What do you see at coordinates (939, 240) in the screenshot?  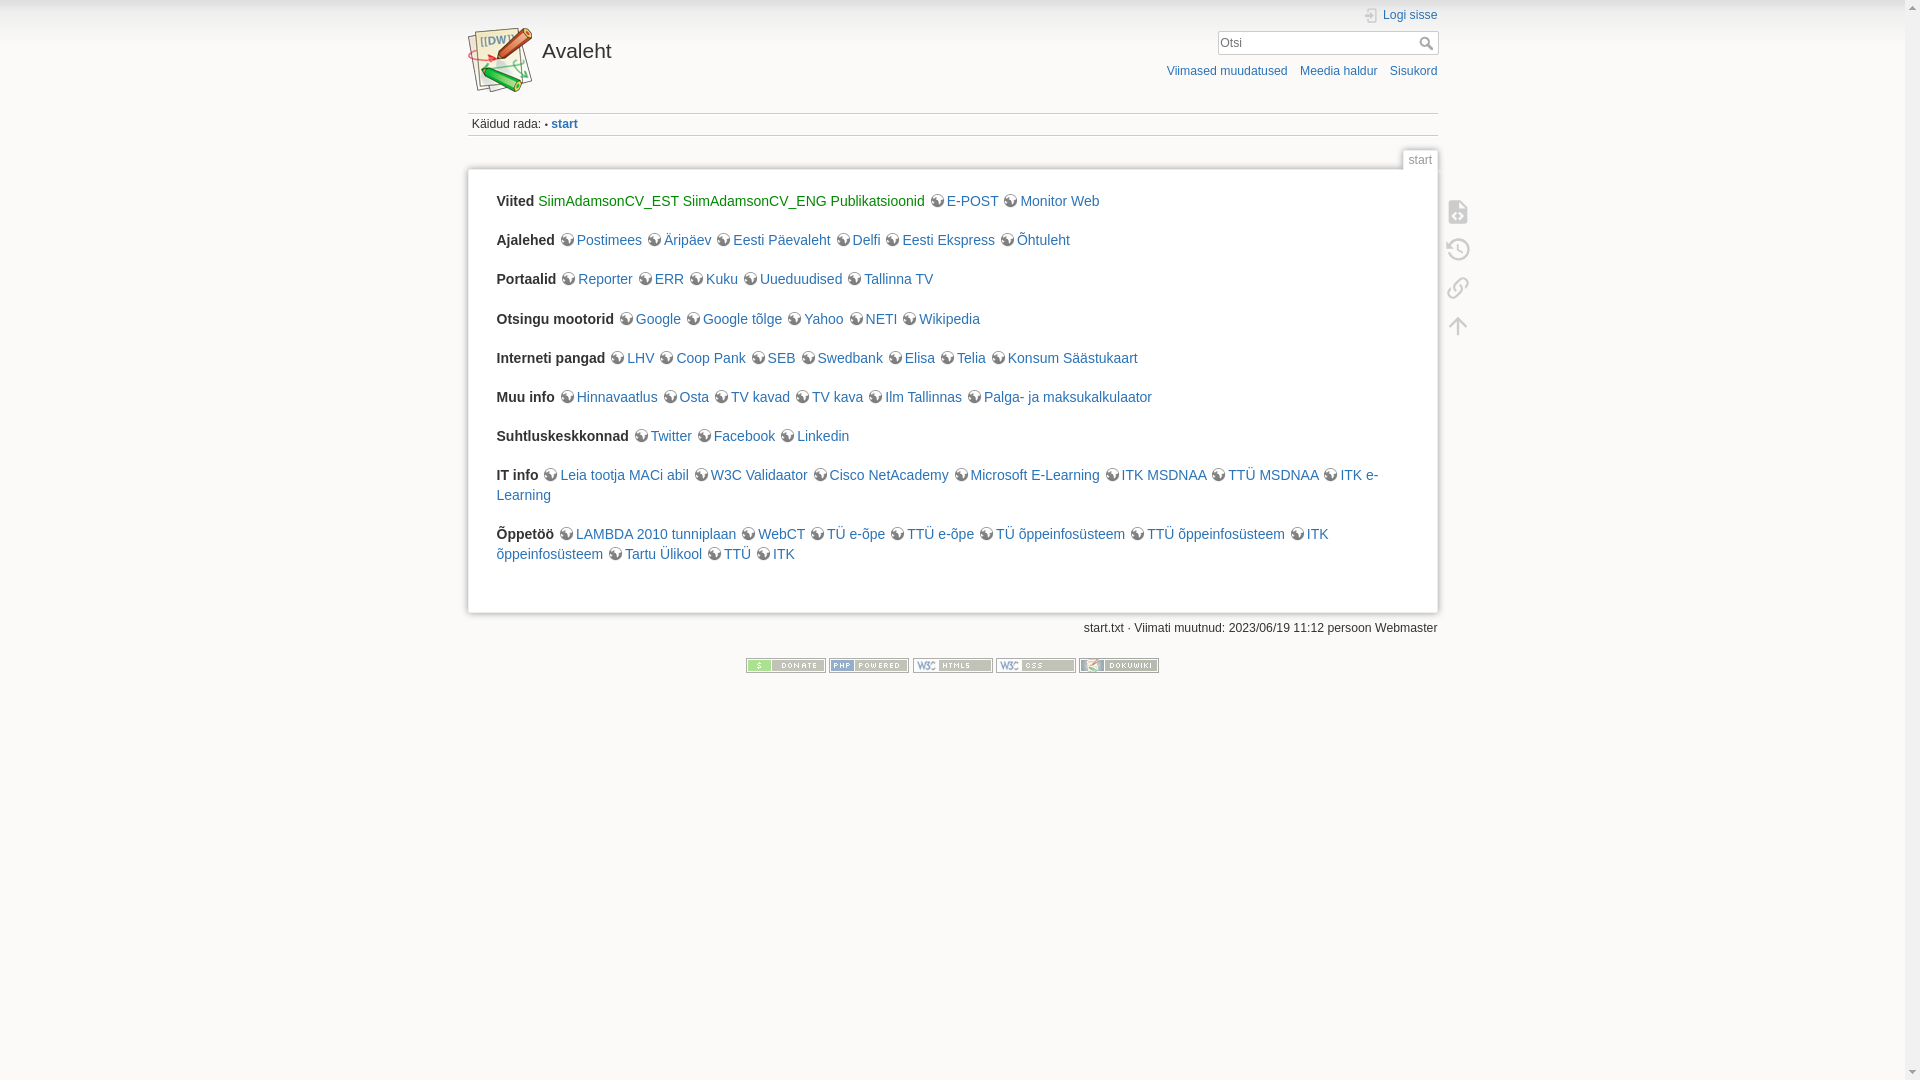 I see `Eesti Ekspress` at bounding box center [939, 240].